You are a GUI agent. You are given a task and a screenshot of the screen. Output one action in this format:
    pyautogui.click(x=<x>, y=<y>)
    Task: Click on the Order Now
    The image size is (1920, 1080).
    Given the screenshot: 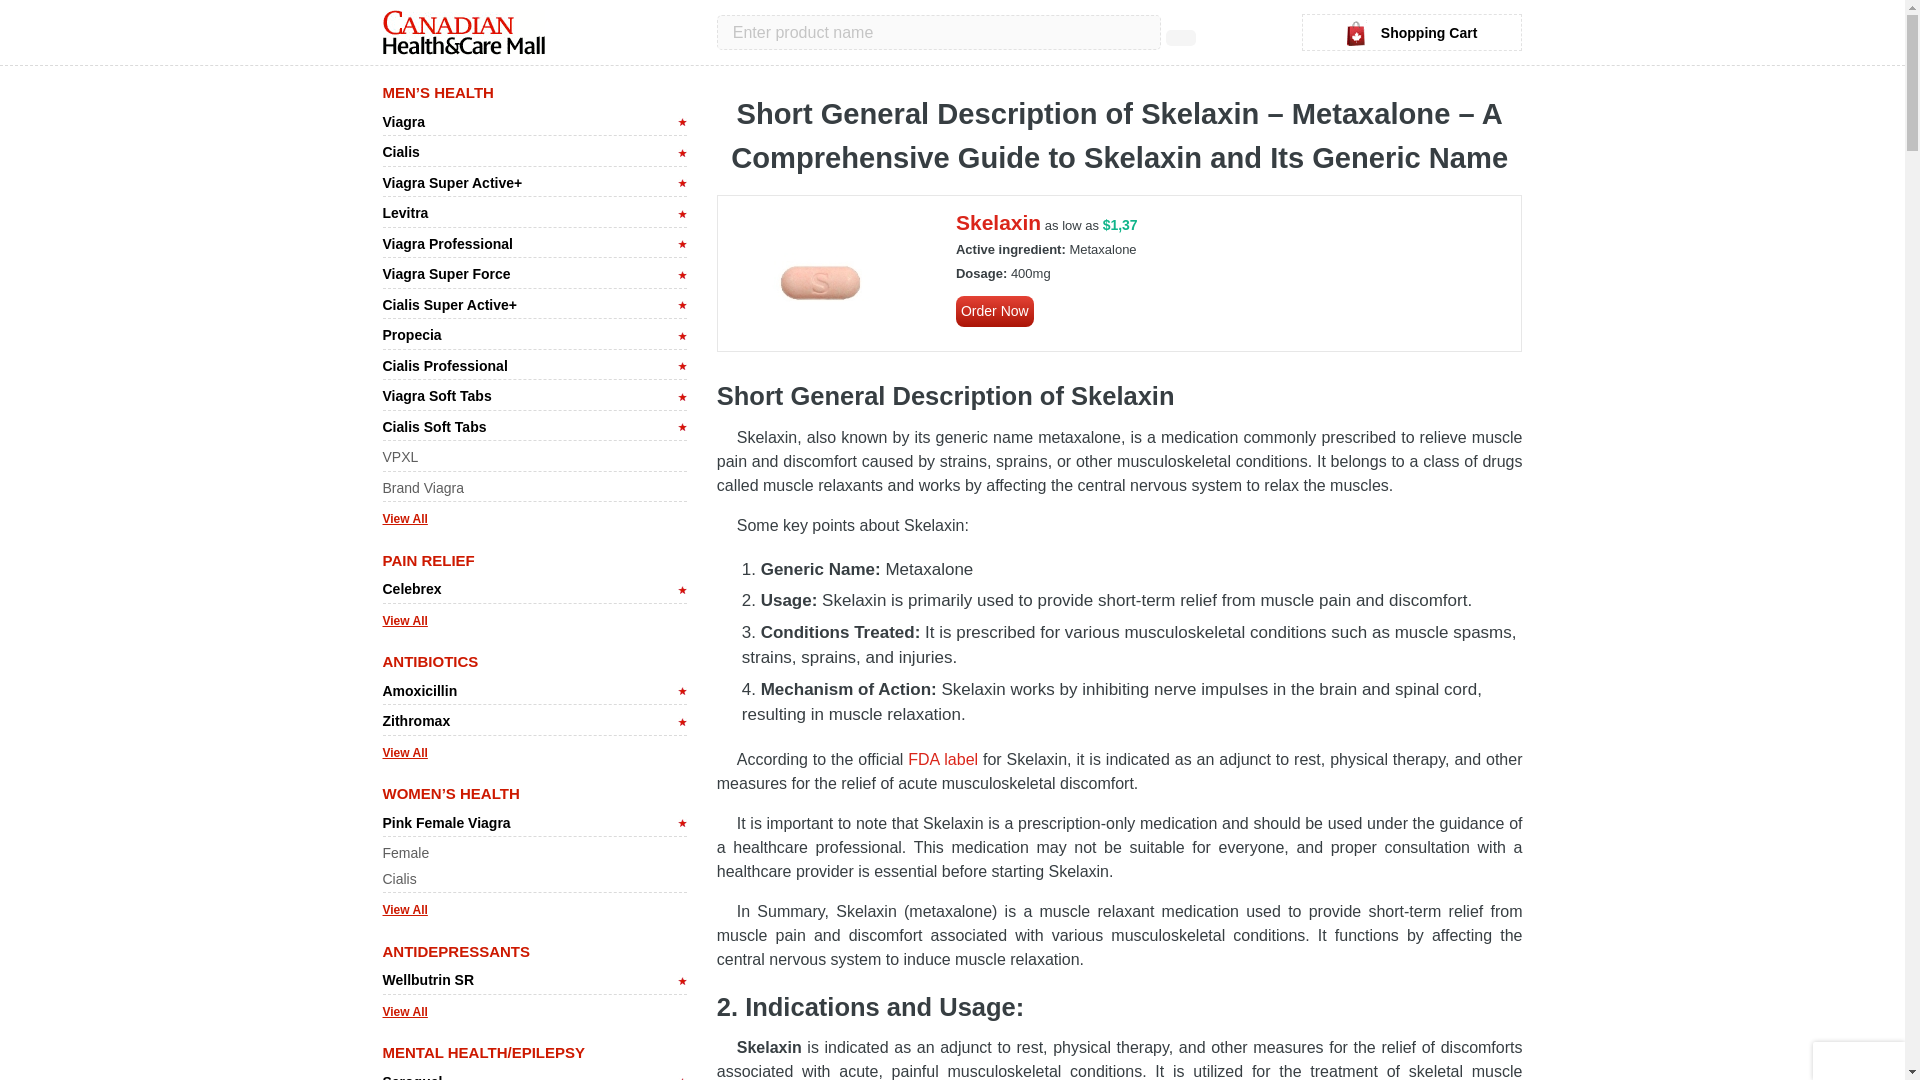 What is the action you would take?
    pyautogui.click(x=995, y=311)
    